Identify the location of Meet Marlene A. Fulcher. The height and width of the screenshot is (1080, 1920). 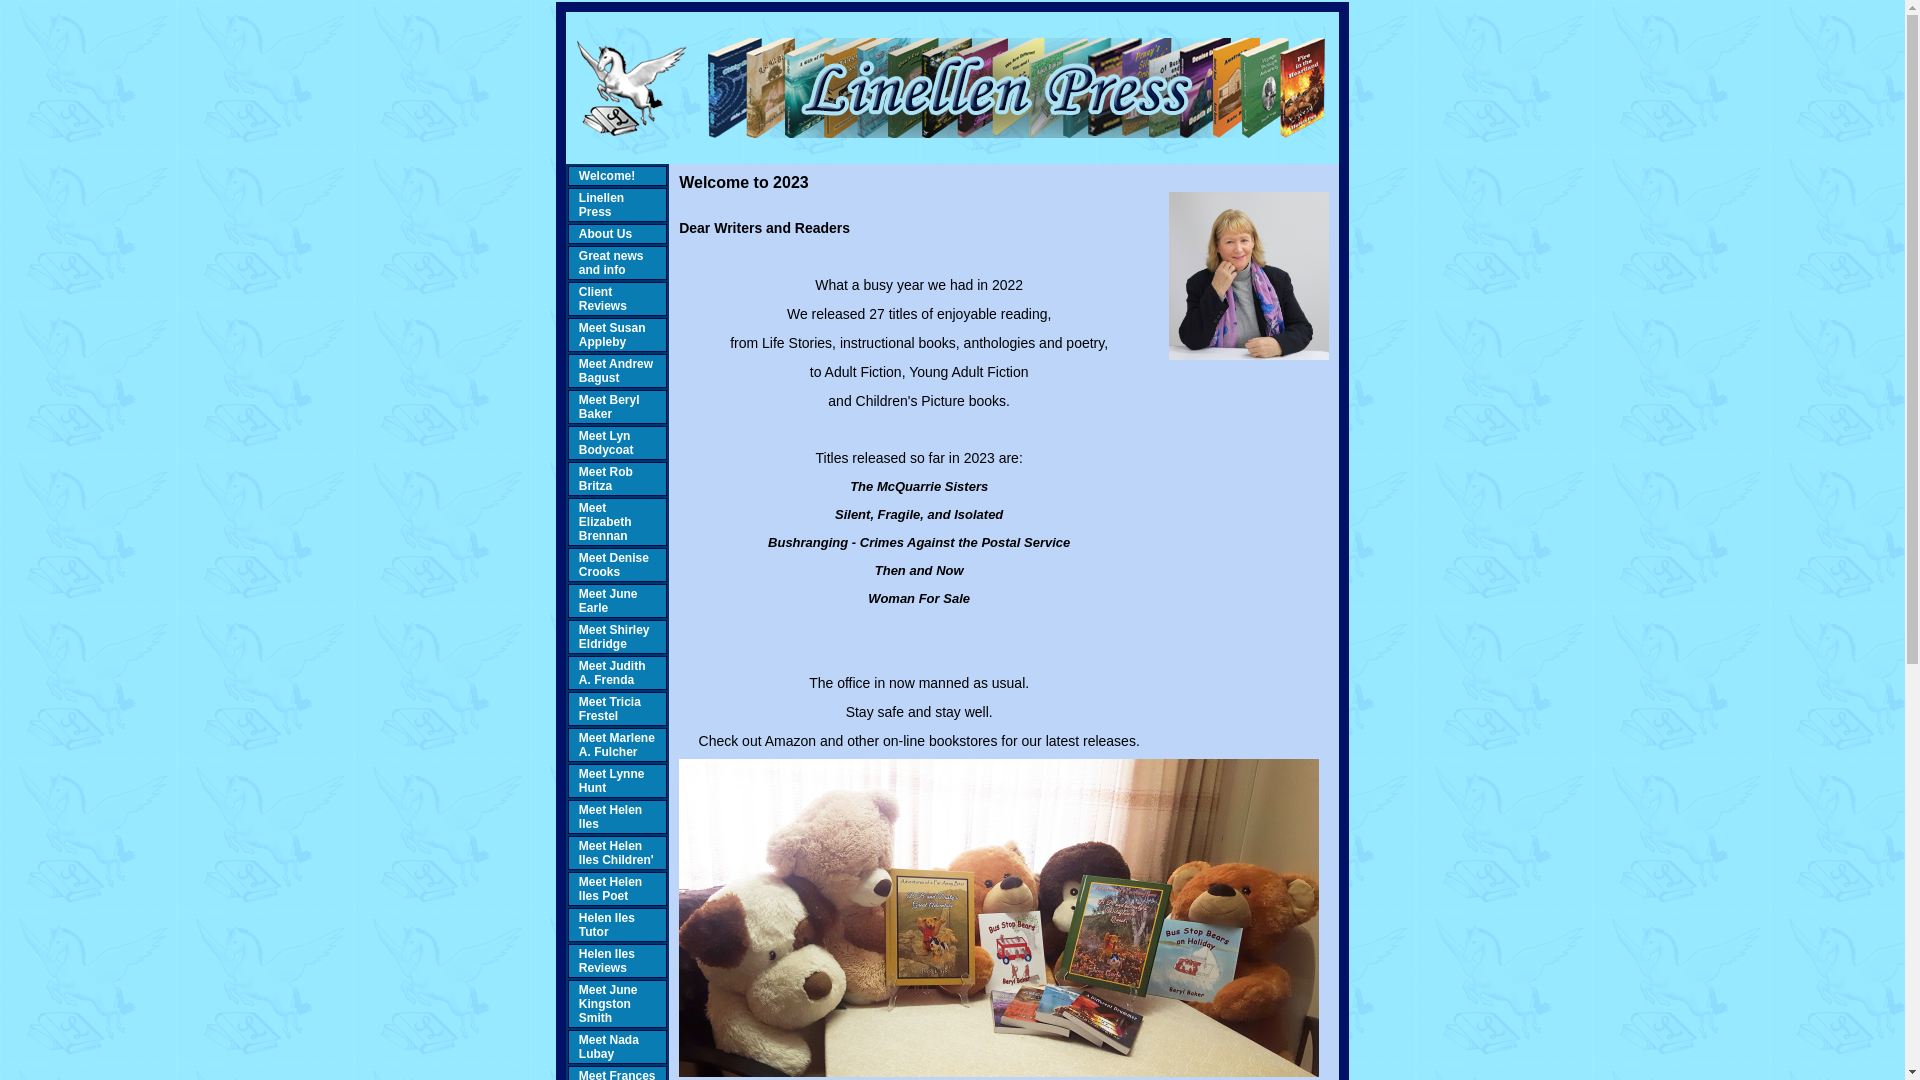
(617, 744).